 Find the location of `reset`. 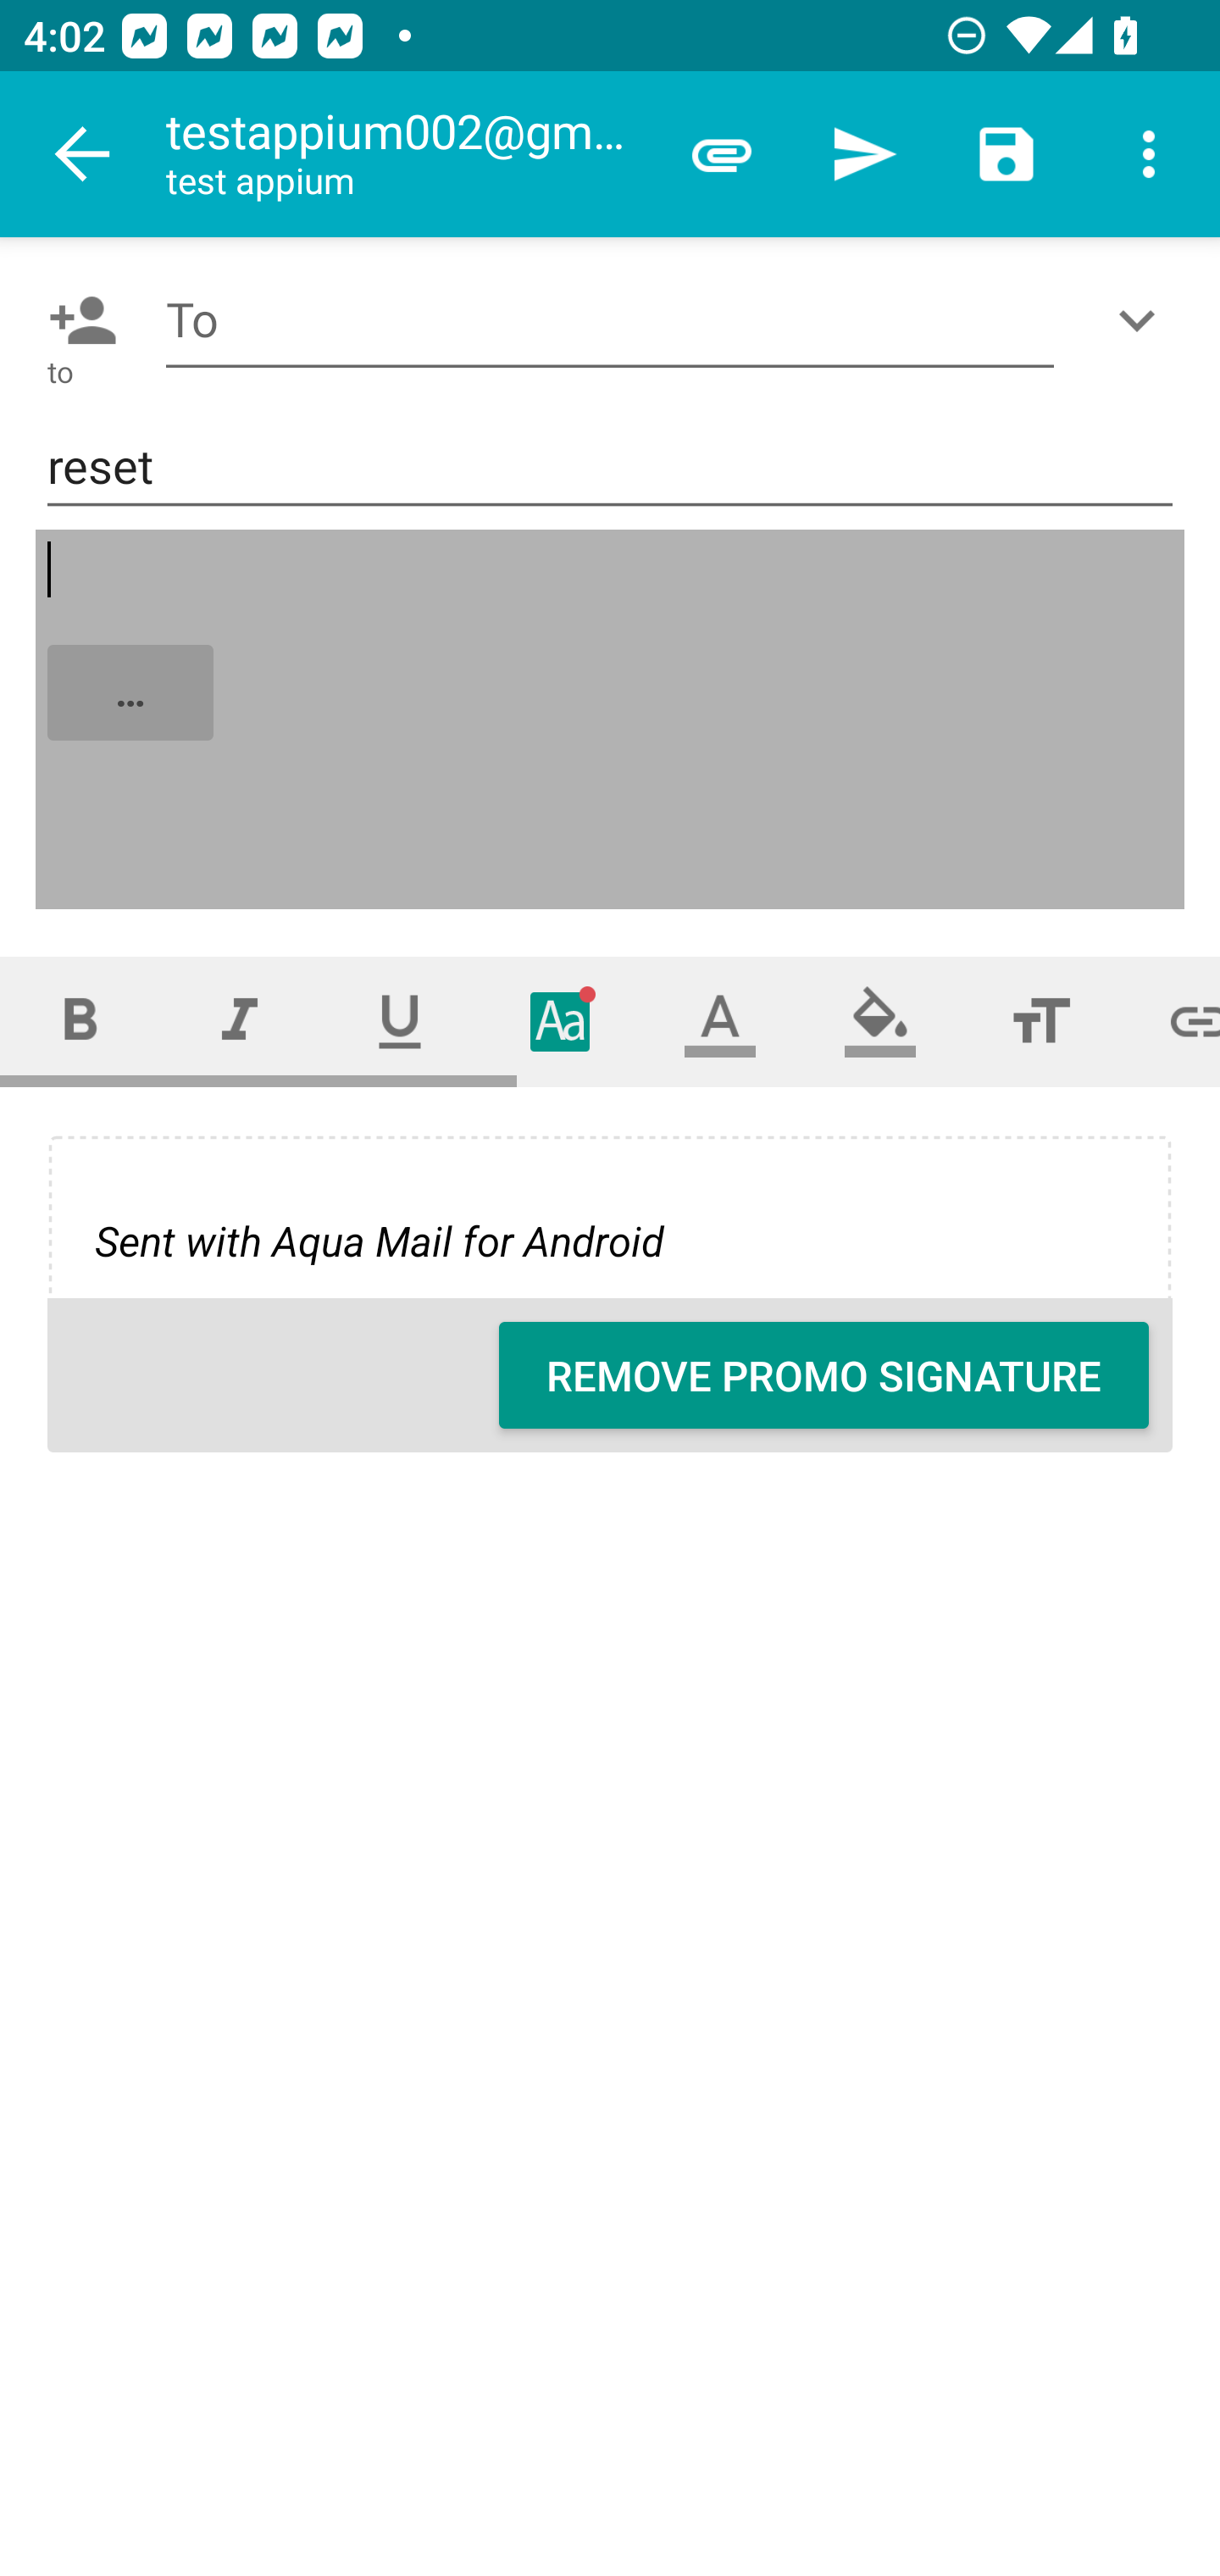

reset is located at coordinates (610, 468).